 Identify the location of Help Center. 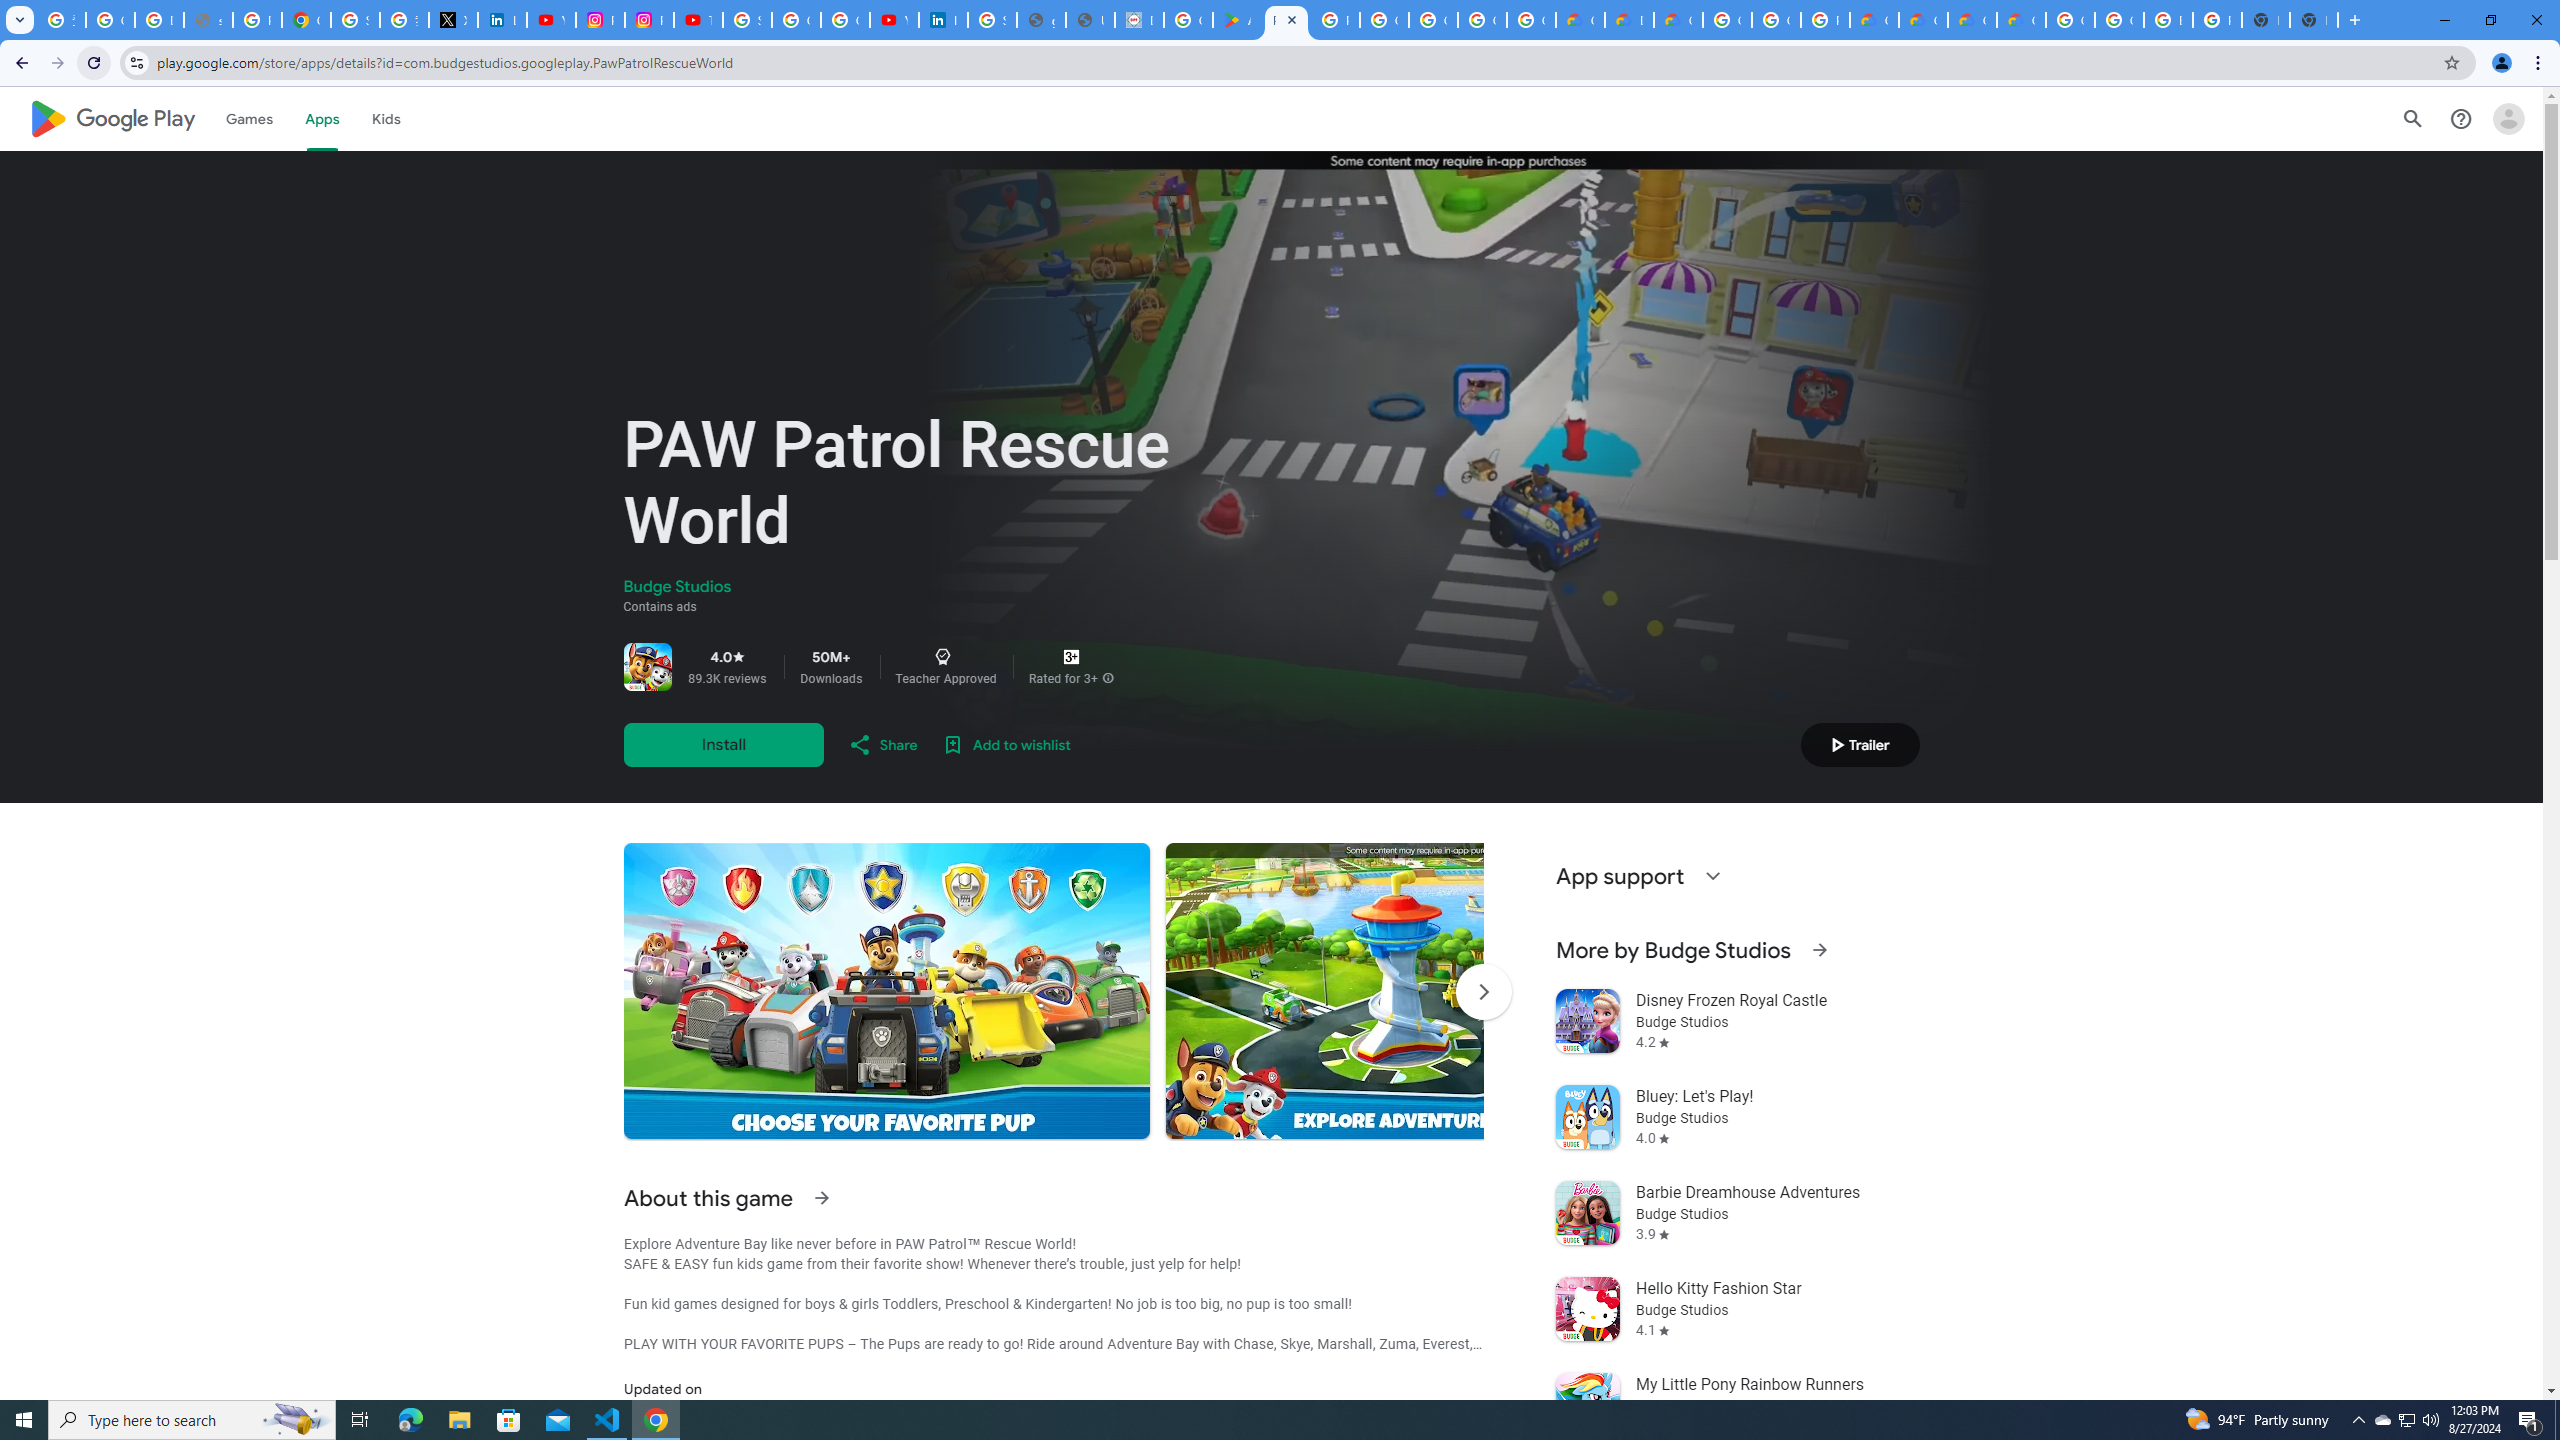
(2461, 118).